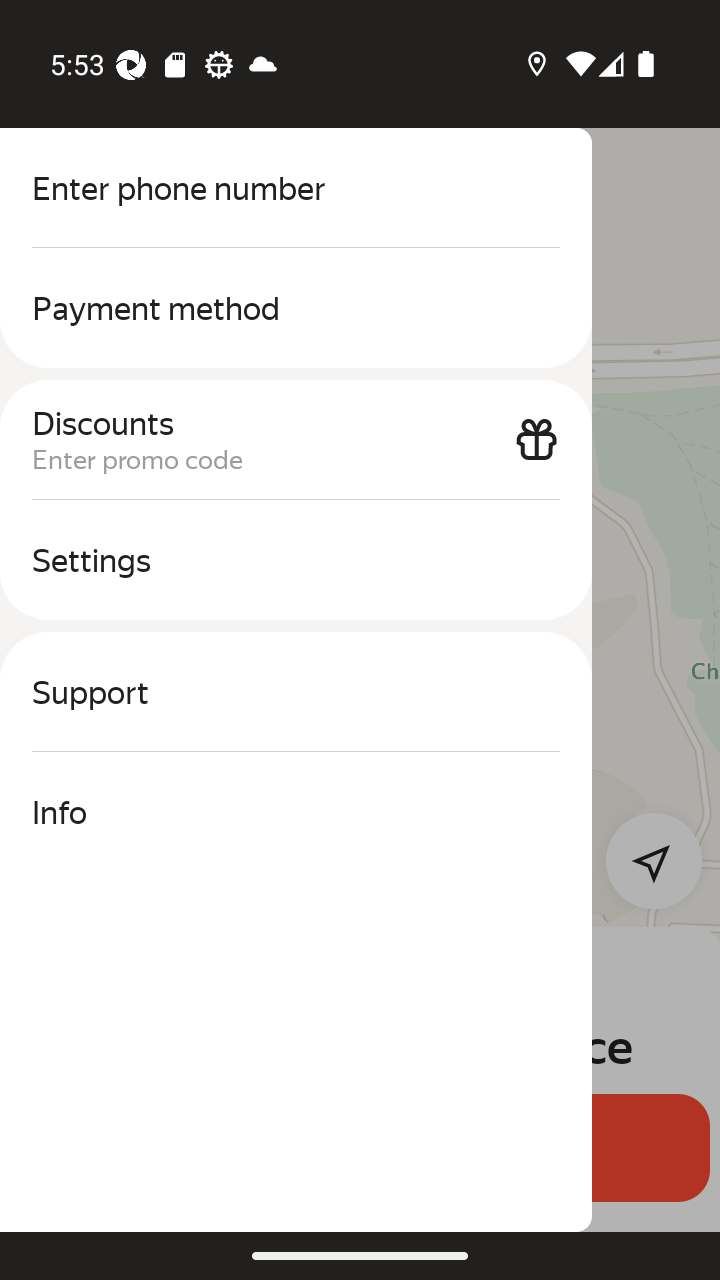 The width and height of the screenshot is (720, 1280). What do you see at coordinates (296, 308) in the screenshot?
I see `Payment method` at bounding box center [296, 308].